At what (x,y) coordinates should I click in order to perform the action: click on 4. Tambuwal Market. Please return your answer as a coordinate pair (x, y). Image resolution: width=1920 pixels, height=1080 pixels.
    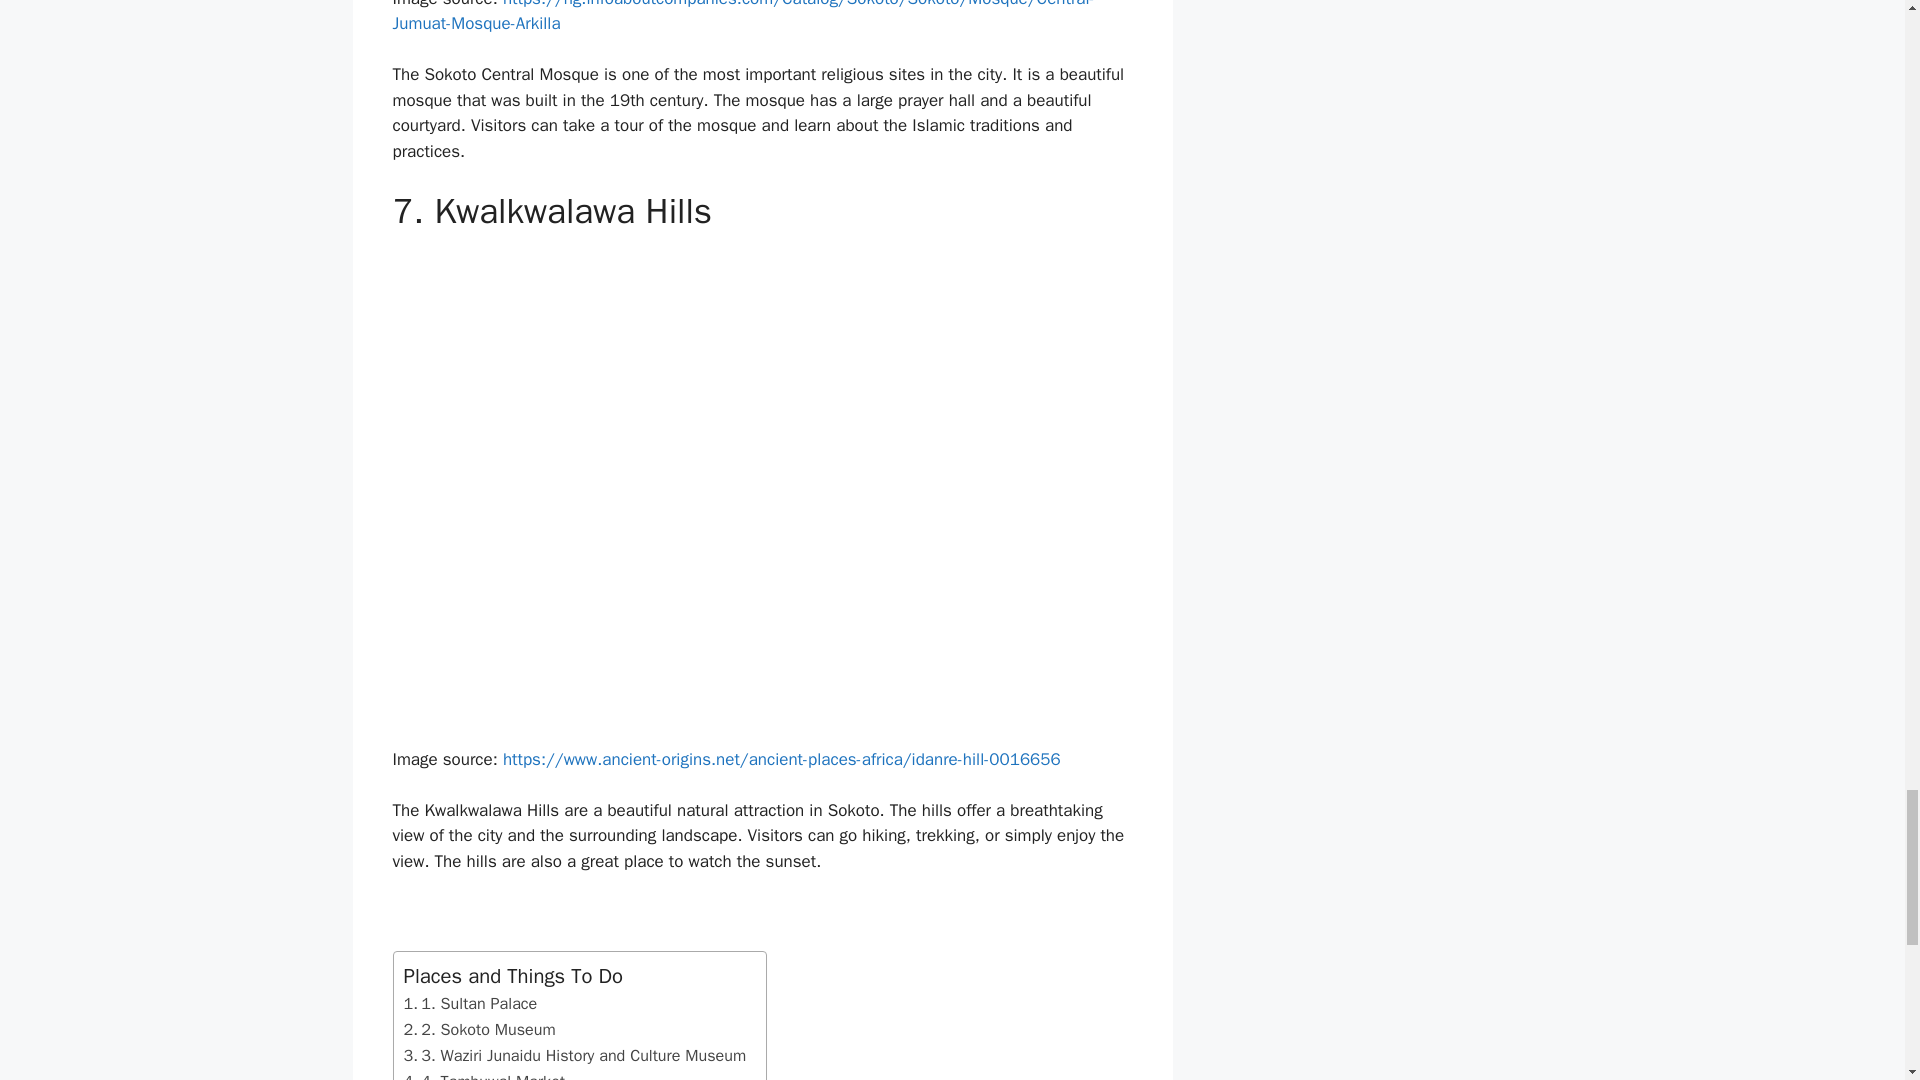
    Looking at the image, I should click on (484, 1074).